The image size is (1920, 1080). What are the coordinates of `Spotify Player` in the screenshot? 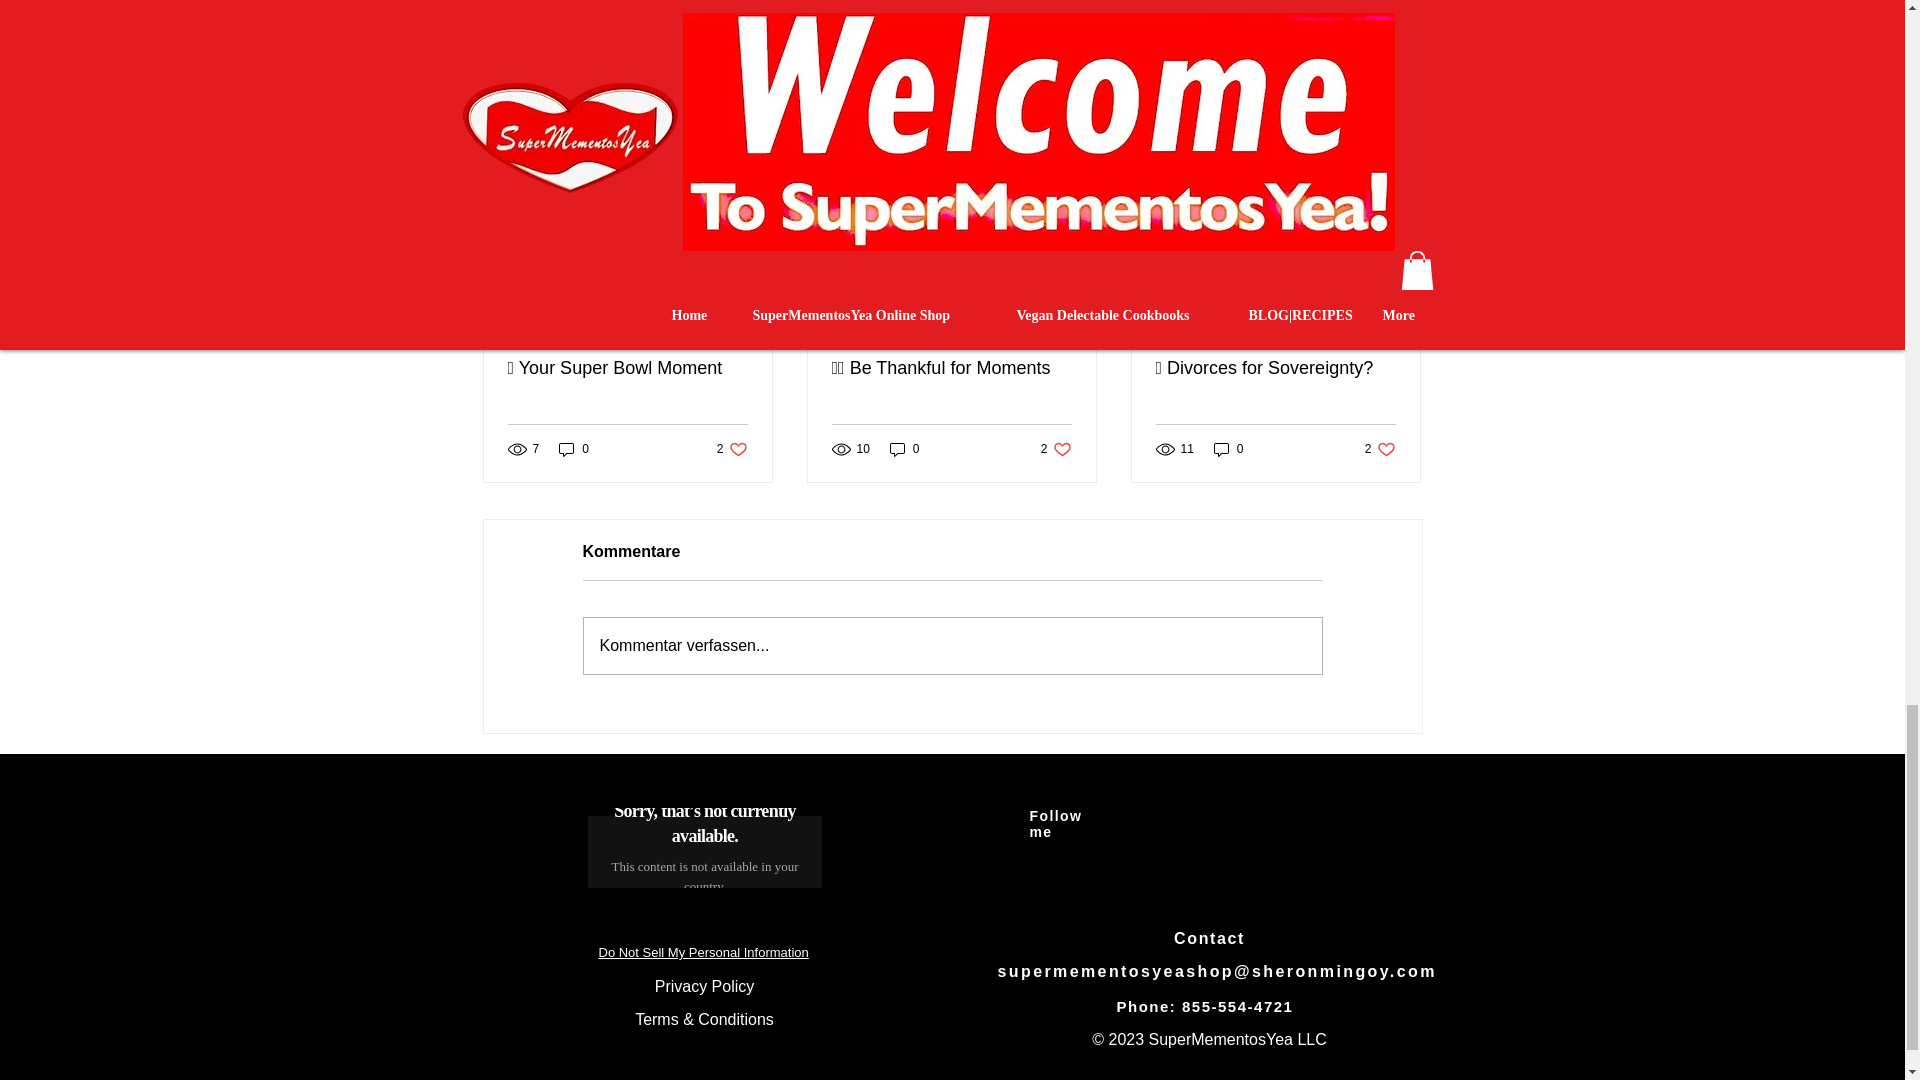 It's located at (704, 847).